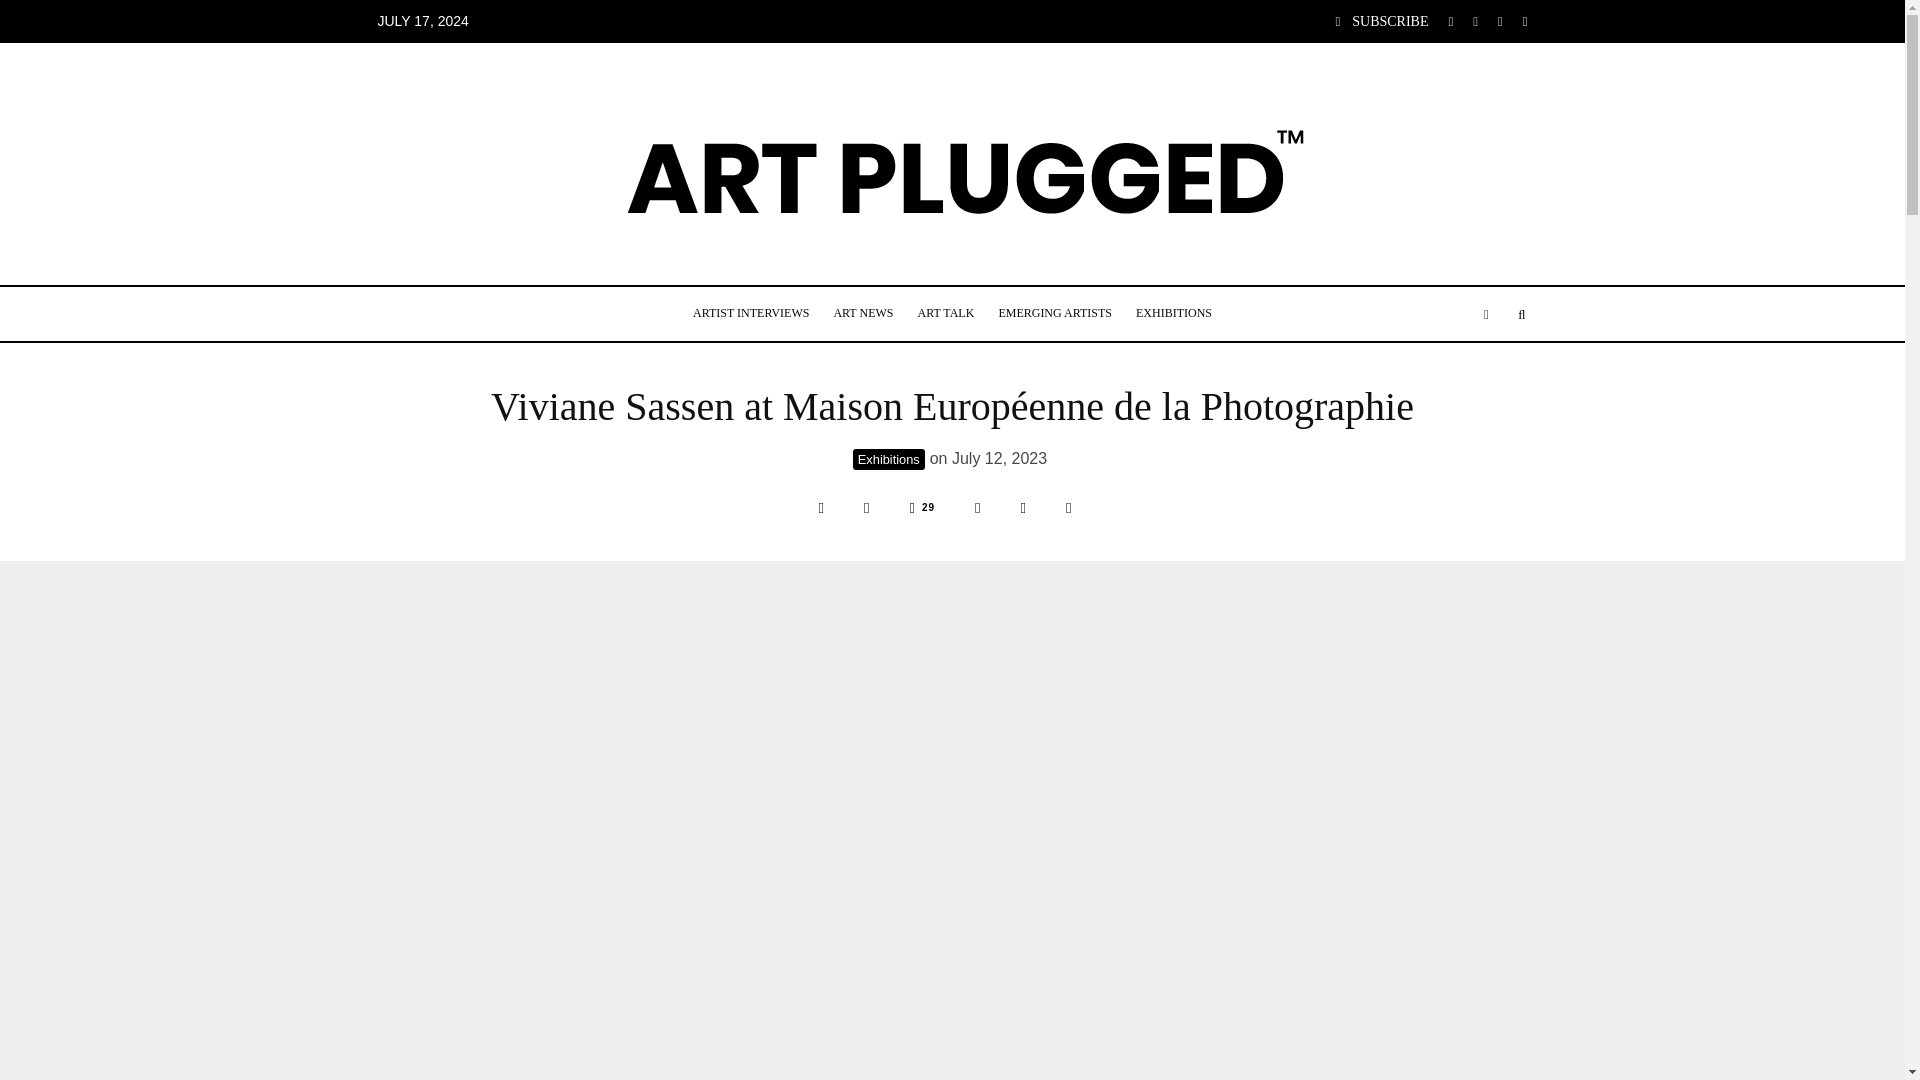  Describe the element at coordinates (1382, 22) in the screenshot. I see `SUBSCRIBE` at that location.